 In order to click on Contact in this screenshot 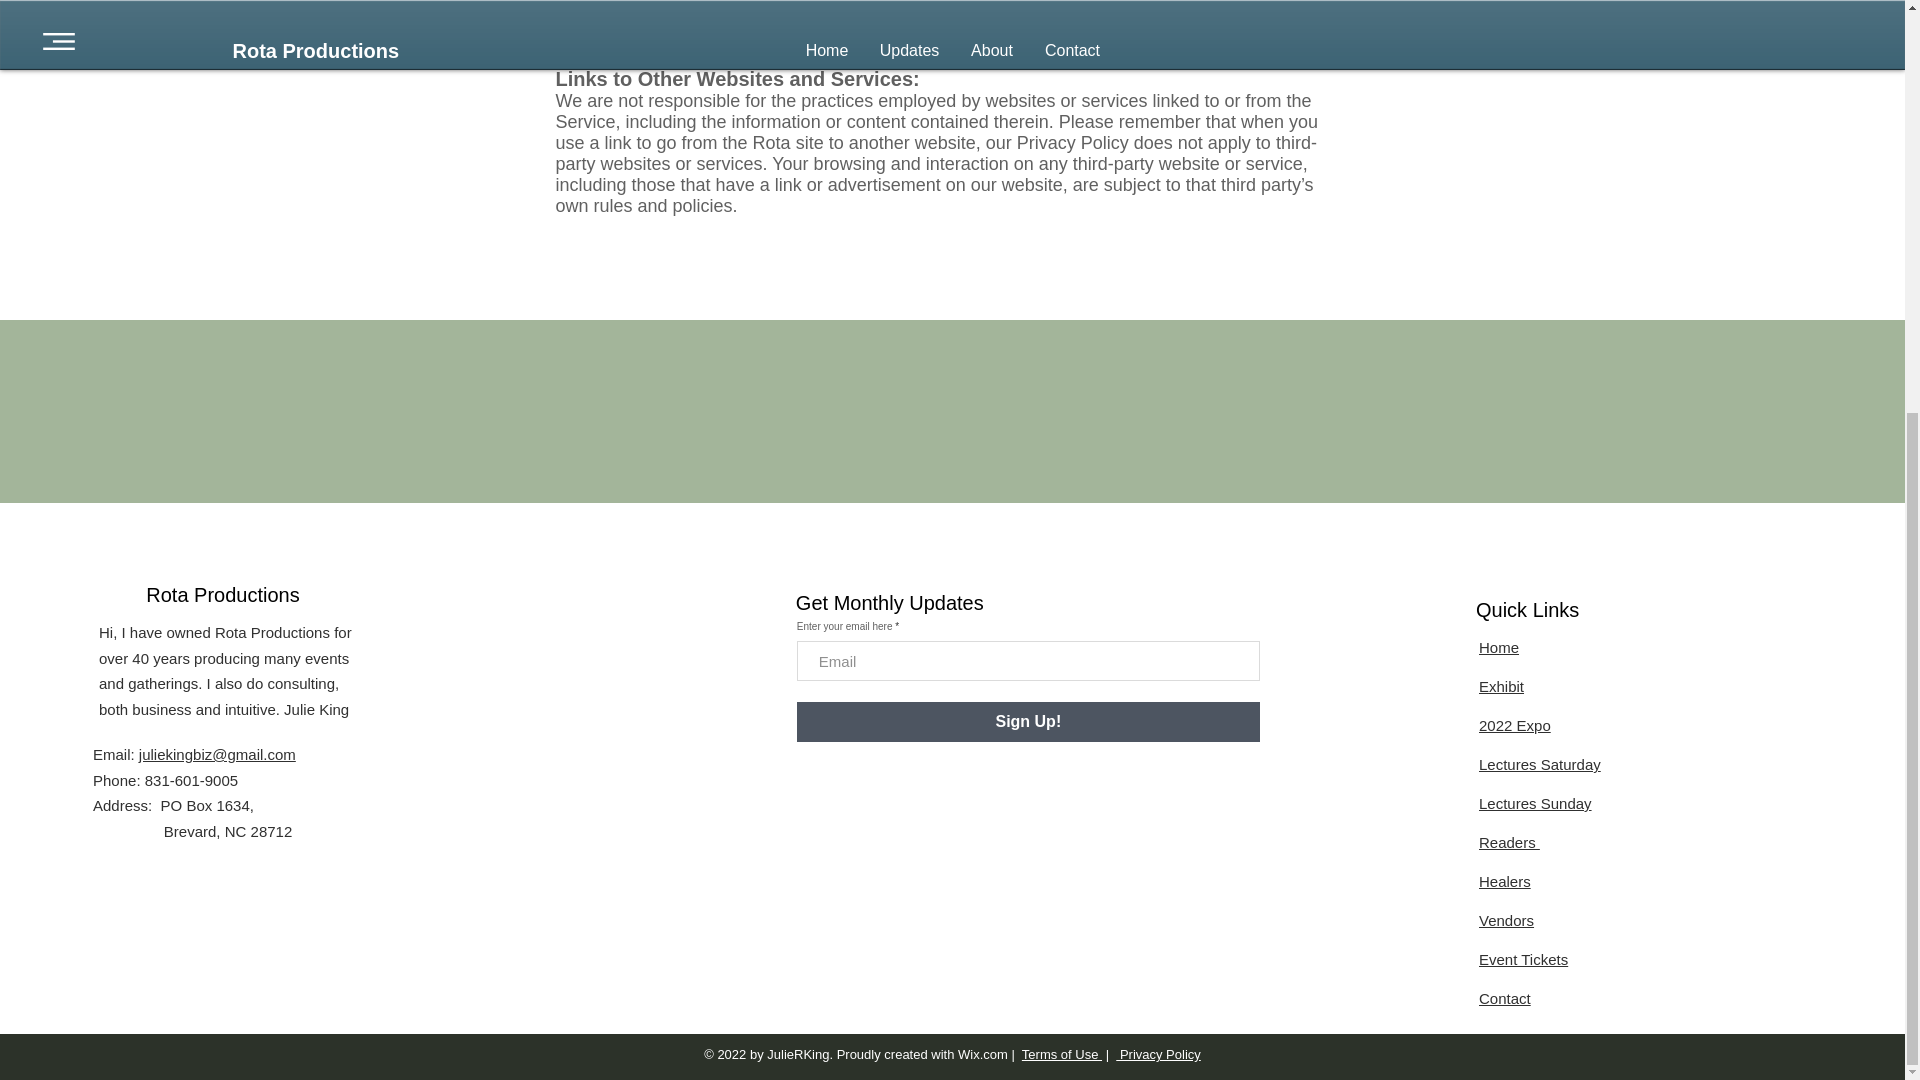, I will do `click(1504, 998)`.